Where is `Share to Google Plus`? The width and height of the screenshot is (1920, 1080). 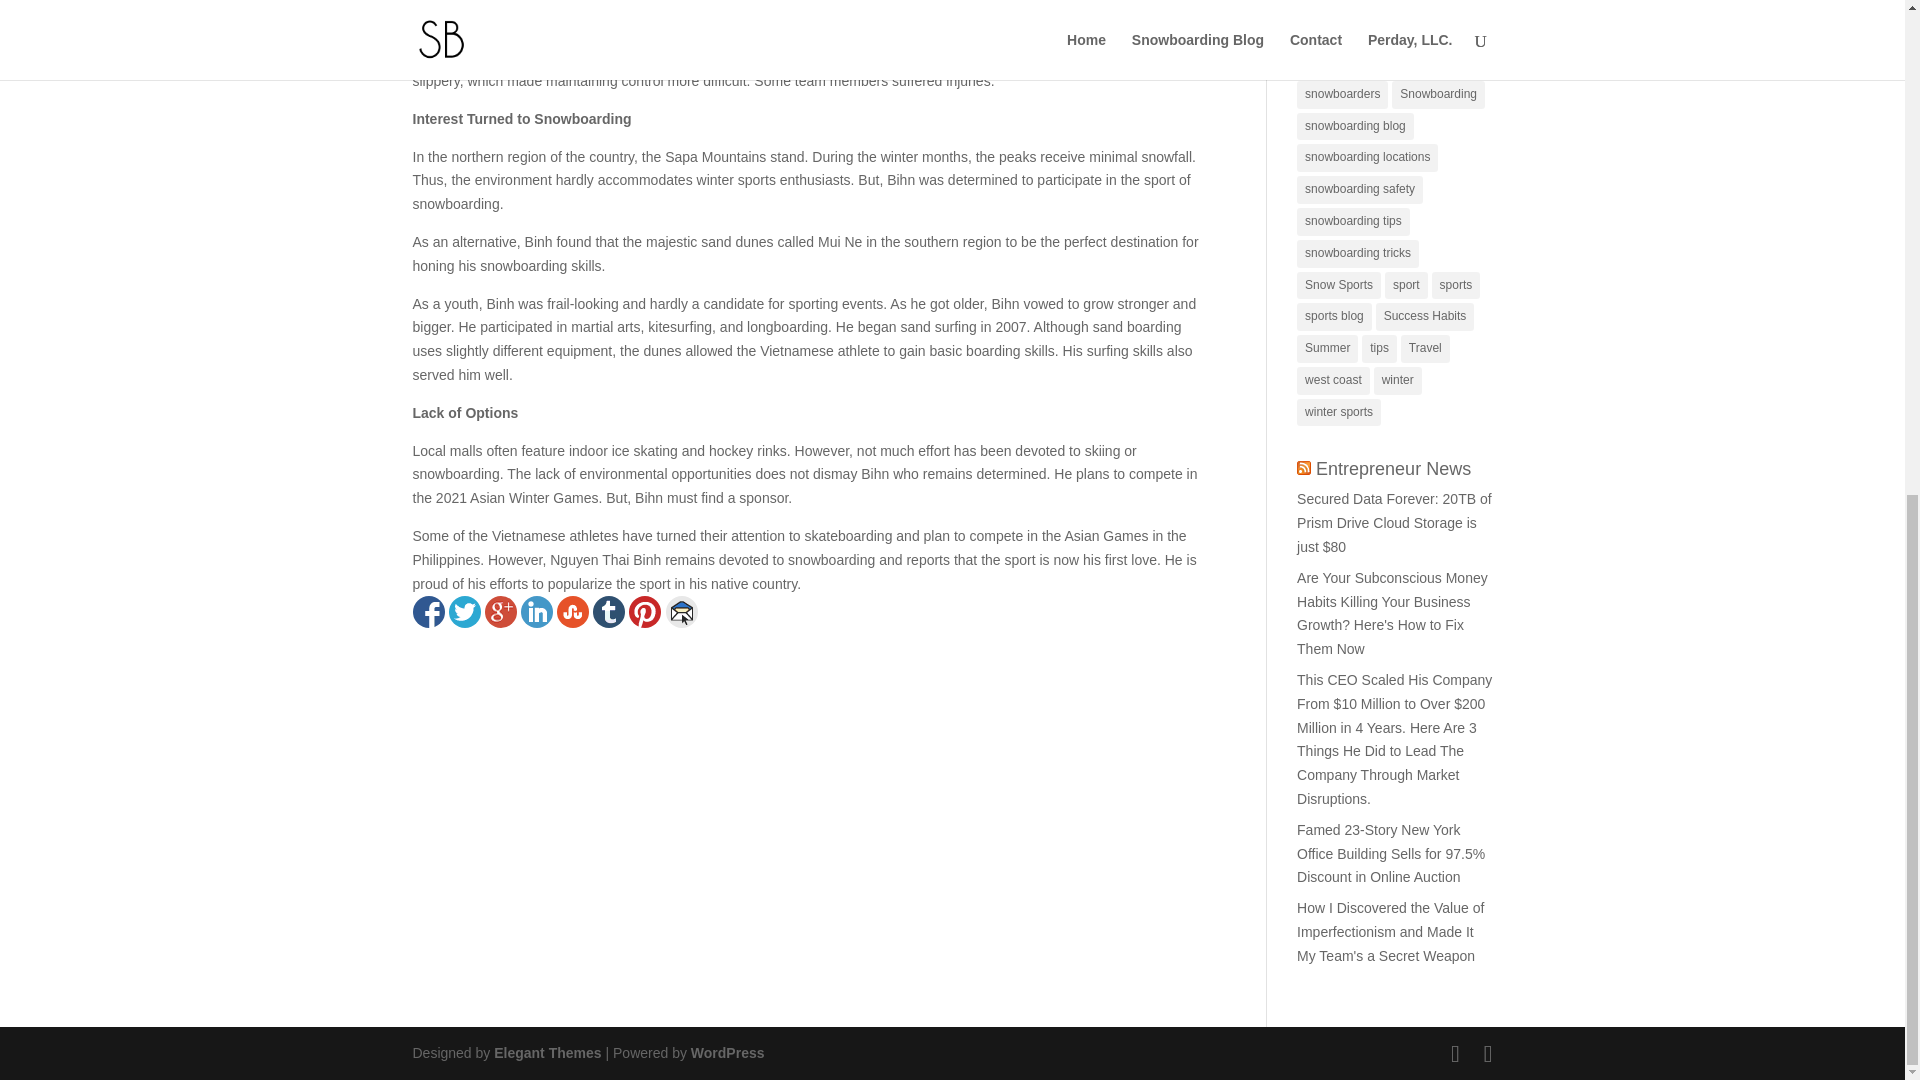
Share to Google Plus is located at coordinates (500, 612).